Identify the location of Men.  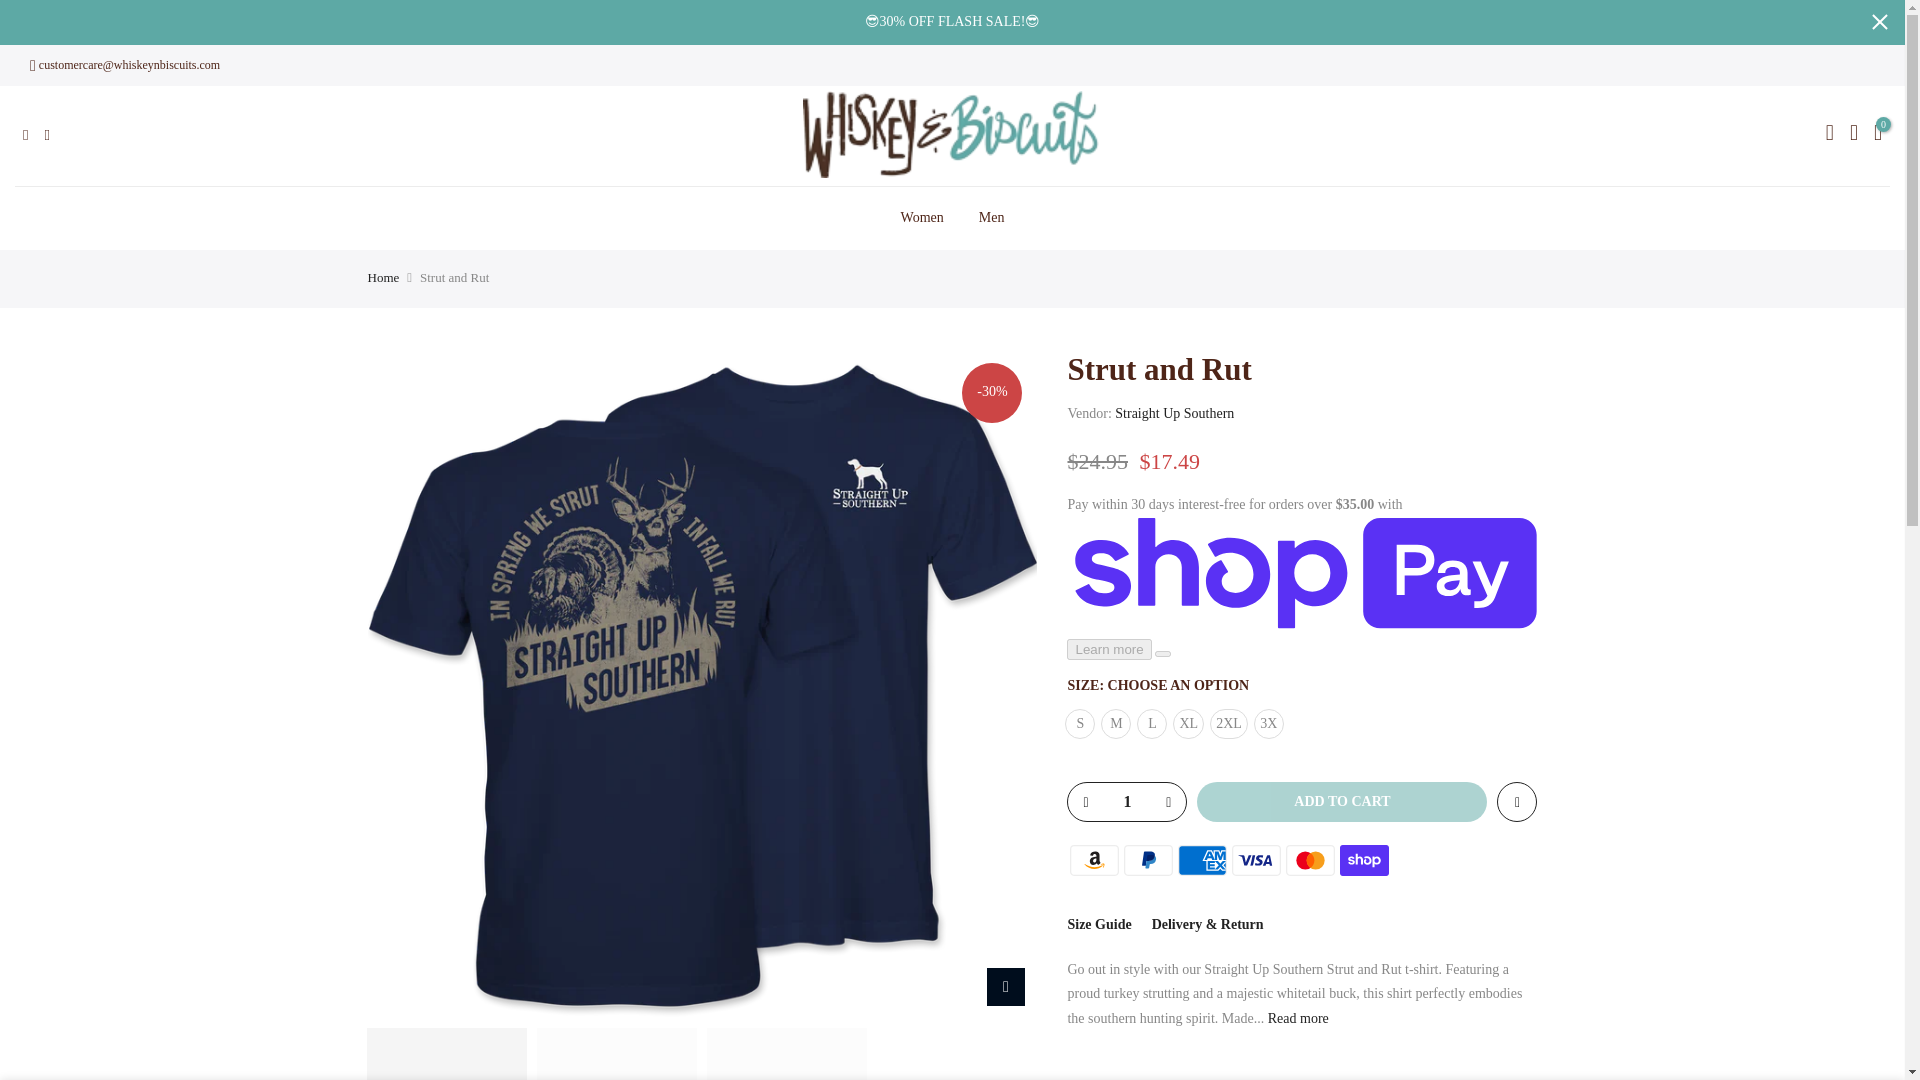
(991, 217).